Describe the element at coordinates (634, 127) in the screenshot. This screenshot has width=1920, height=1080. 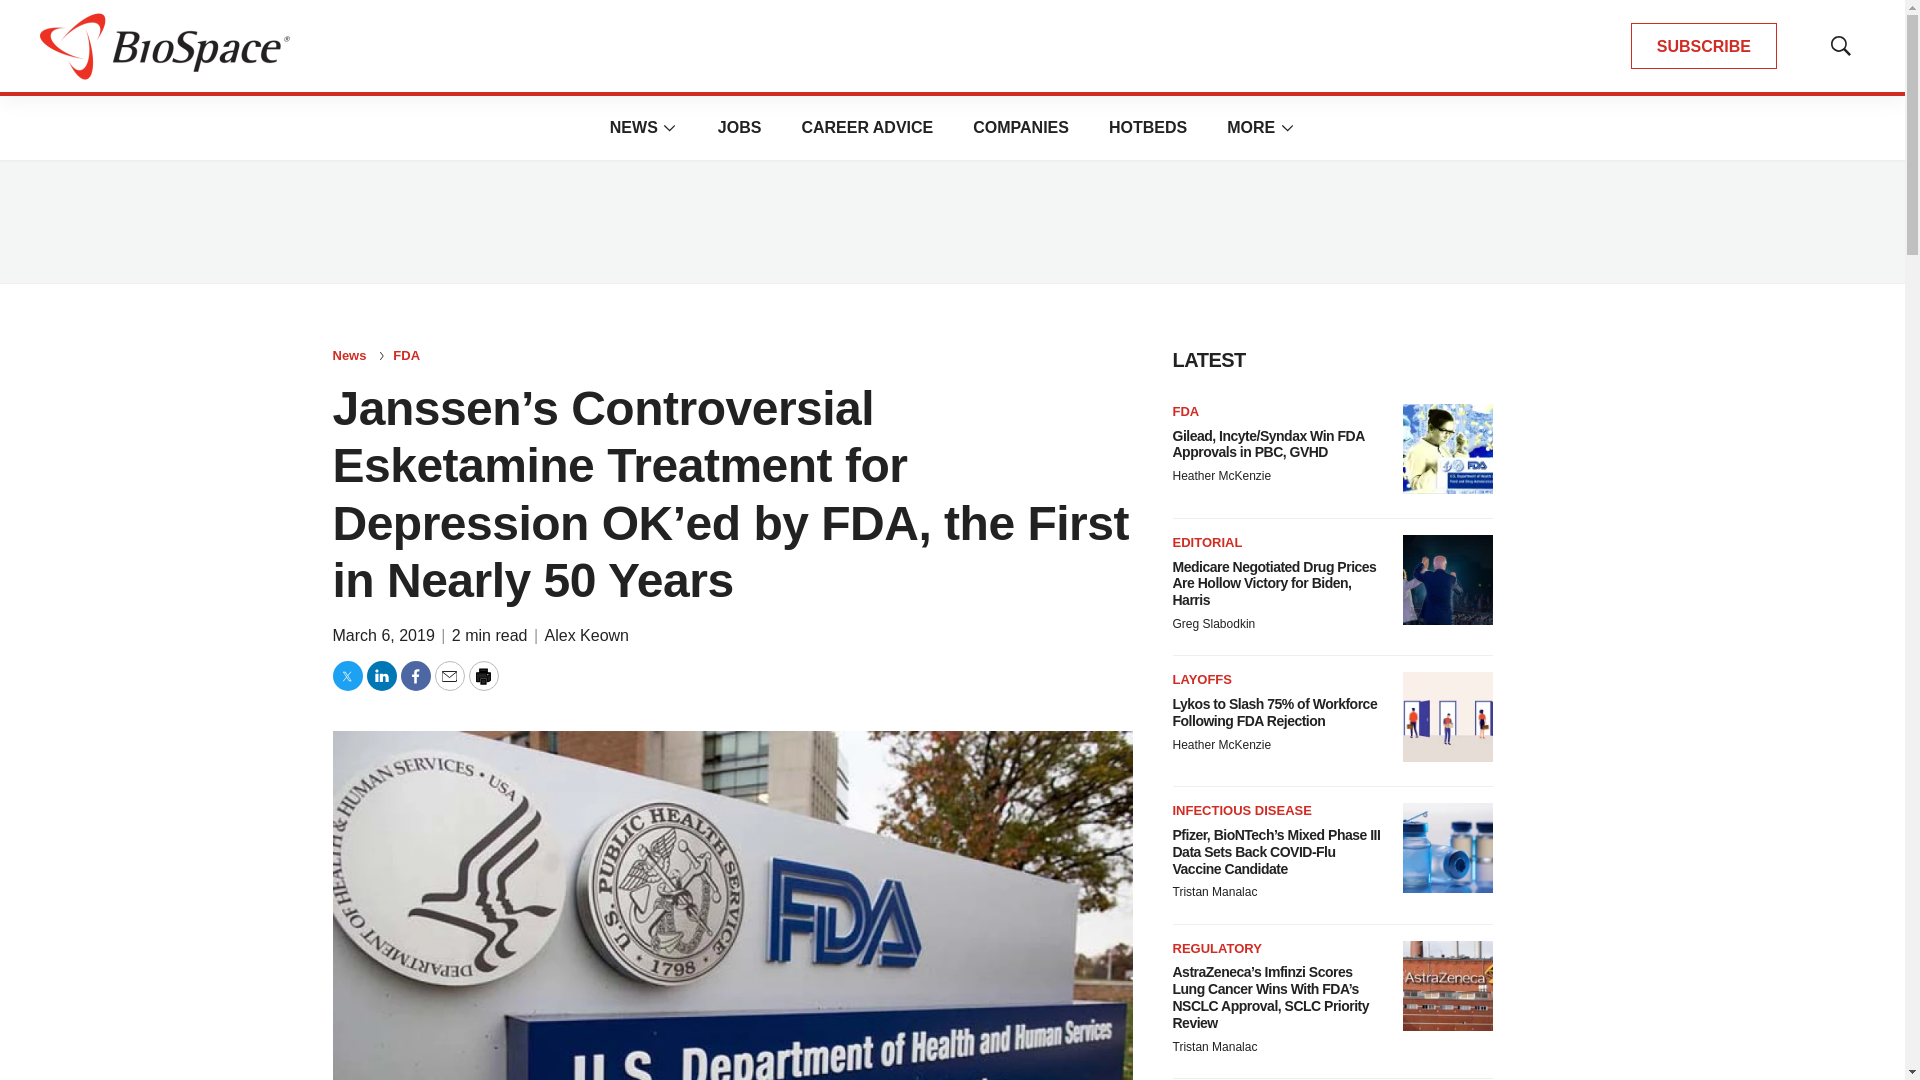
I see `NEWS` at that location.